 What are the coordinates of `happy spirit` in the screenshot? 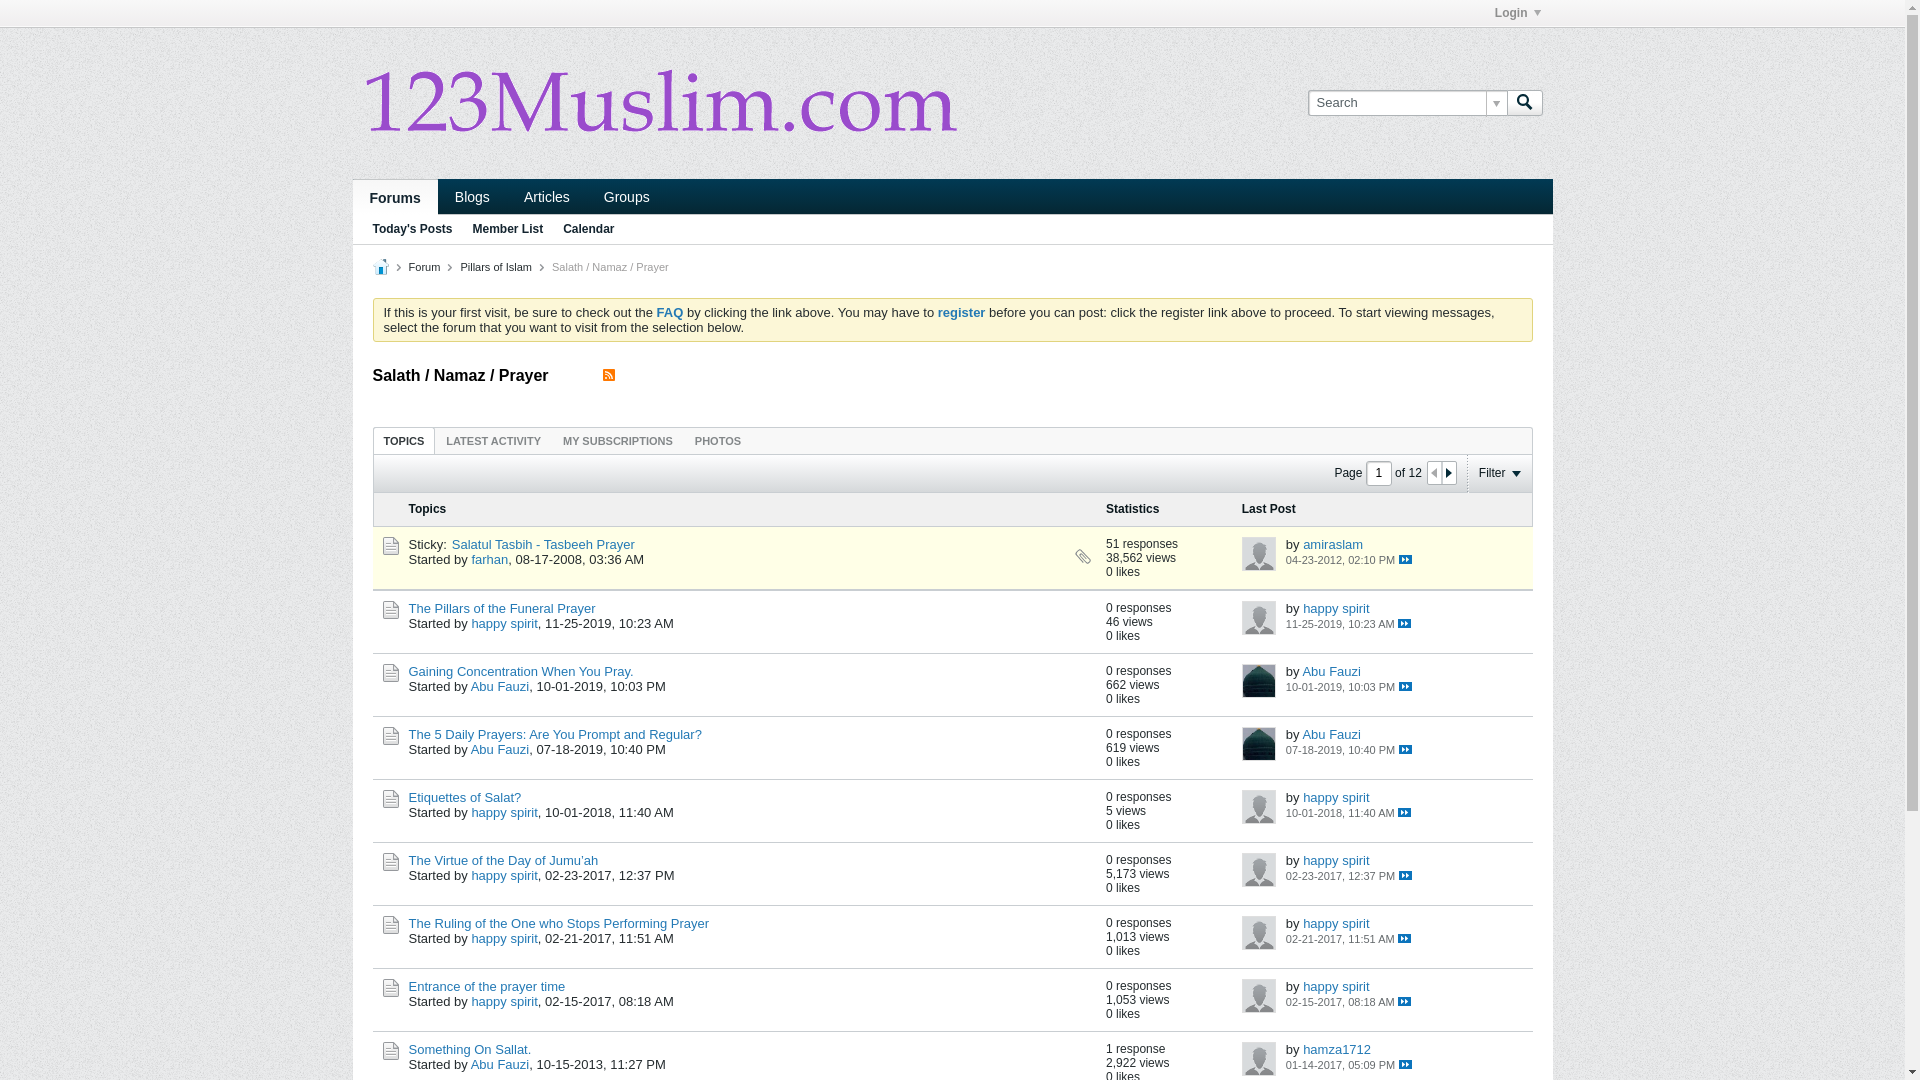 It's located at (504, 812).